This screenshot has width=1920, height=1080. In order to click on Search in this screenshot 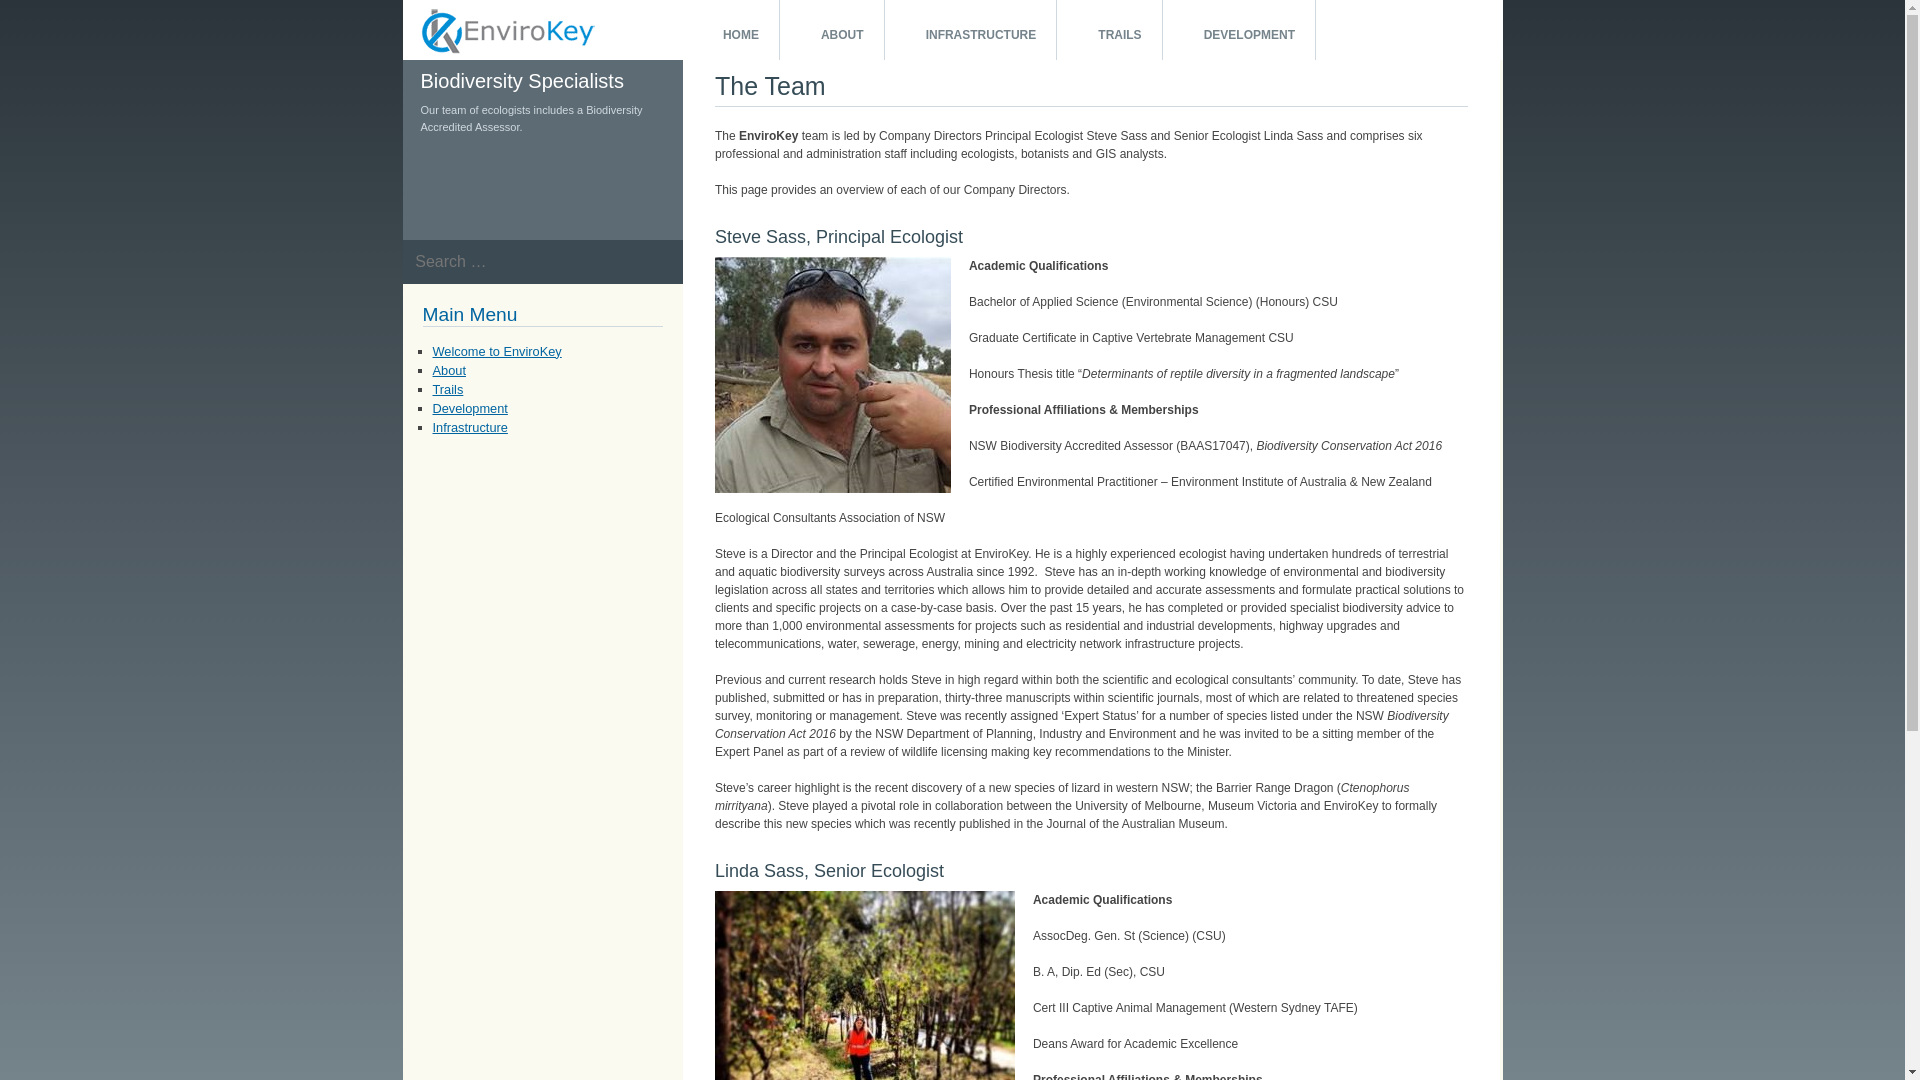, I will do `click(38, 22)`.